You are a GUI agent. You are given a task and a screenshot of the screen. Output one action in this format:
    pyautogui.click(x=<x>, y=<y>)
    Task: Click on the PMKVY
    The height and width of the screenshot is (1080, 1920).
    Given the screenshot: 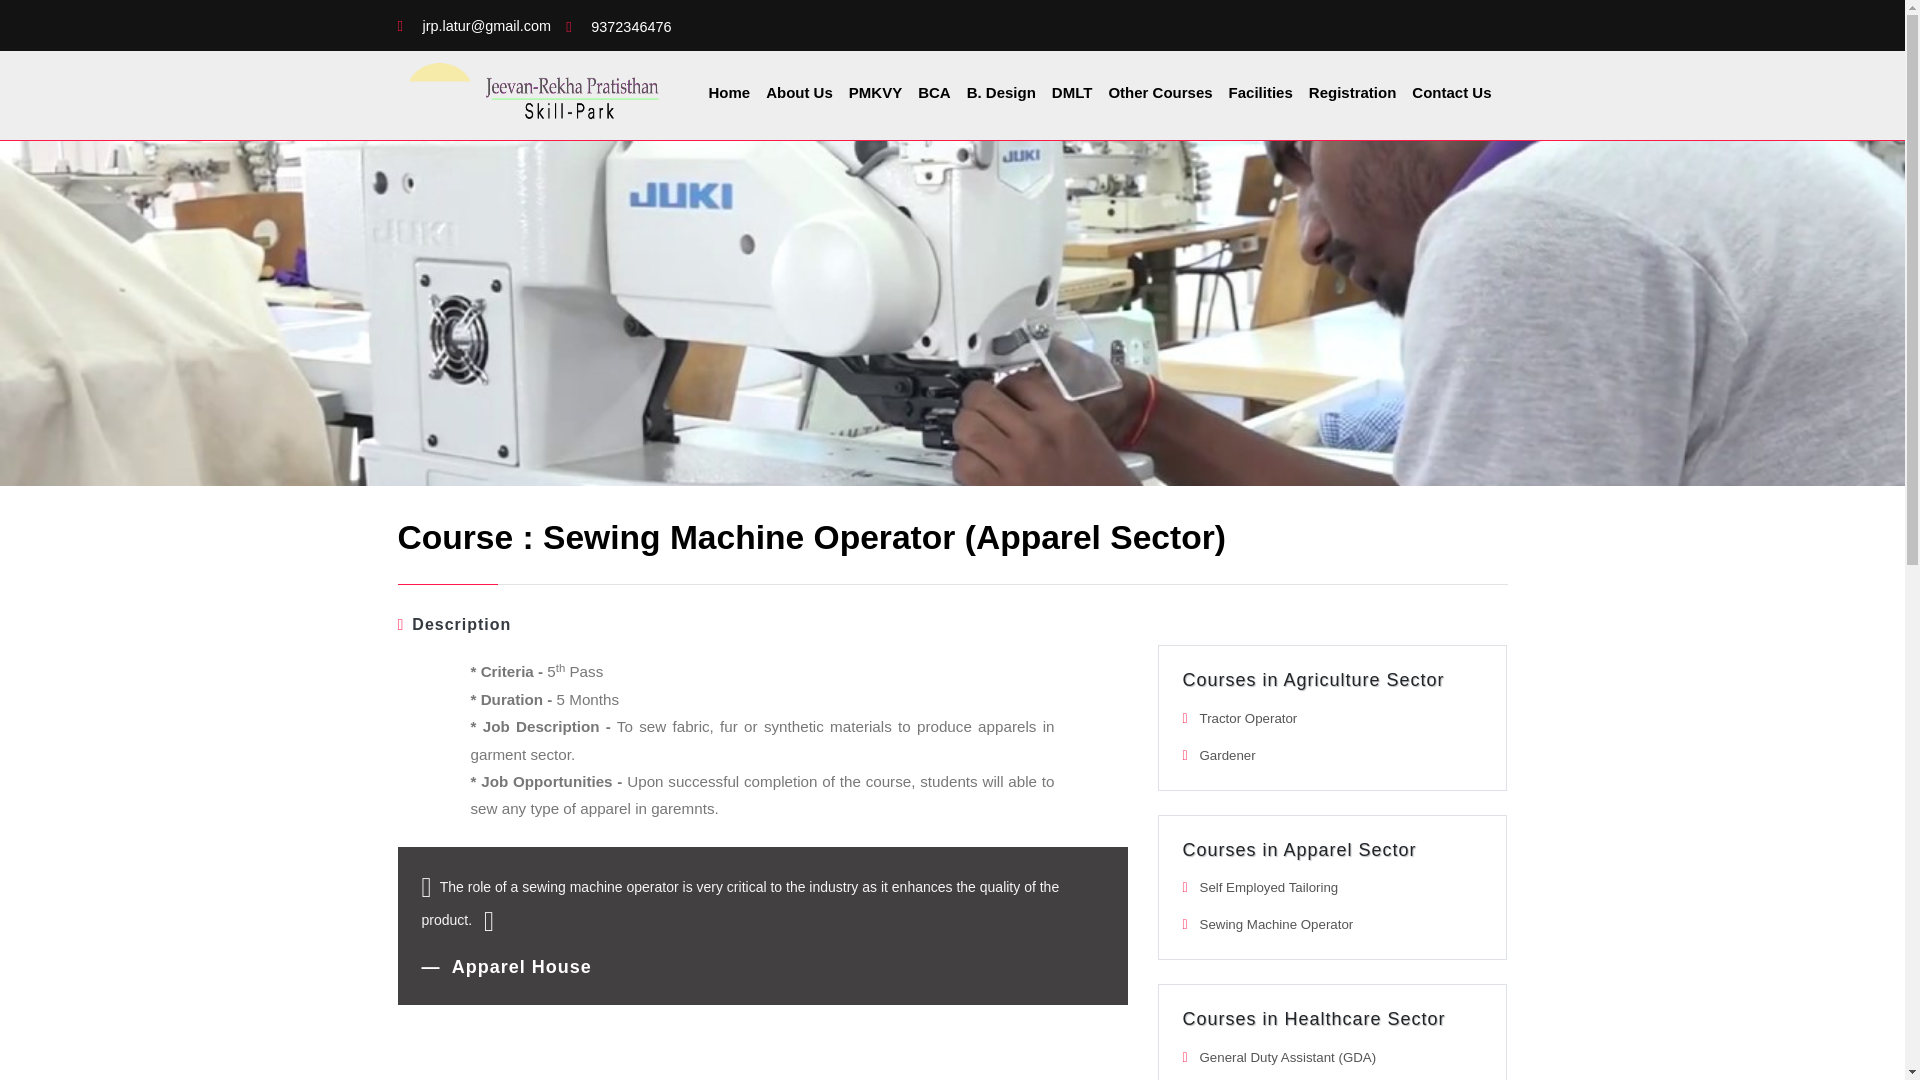 What is the action you would take?
    pyautogui.click(x=875, y=92)
    